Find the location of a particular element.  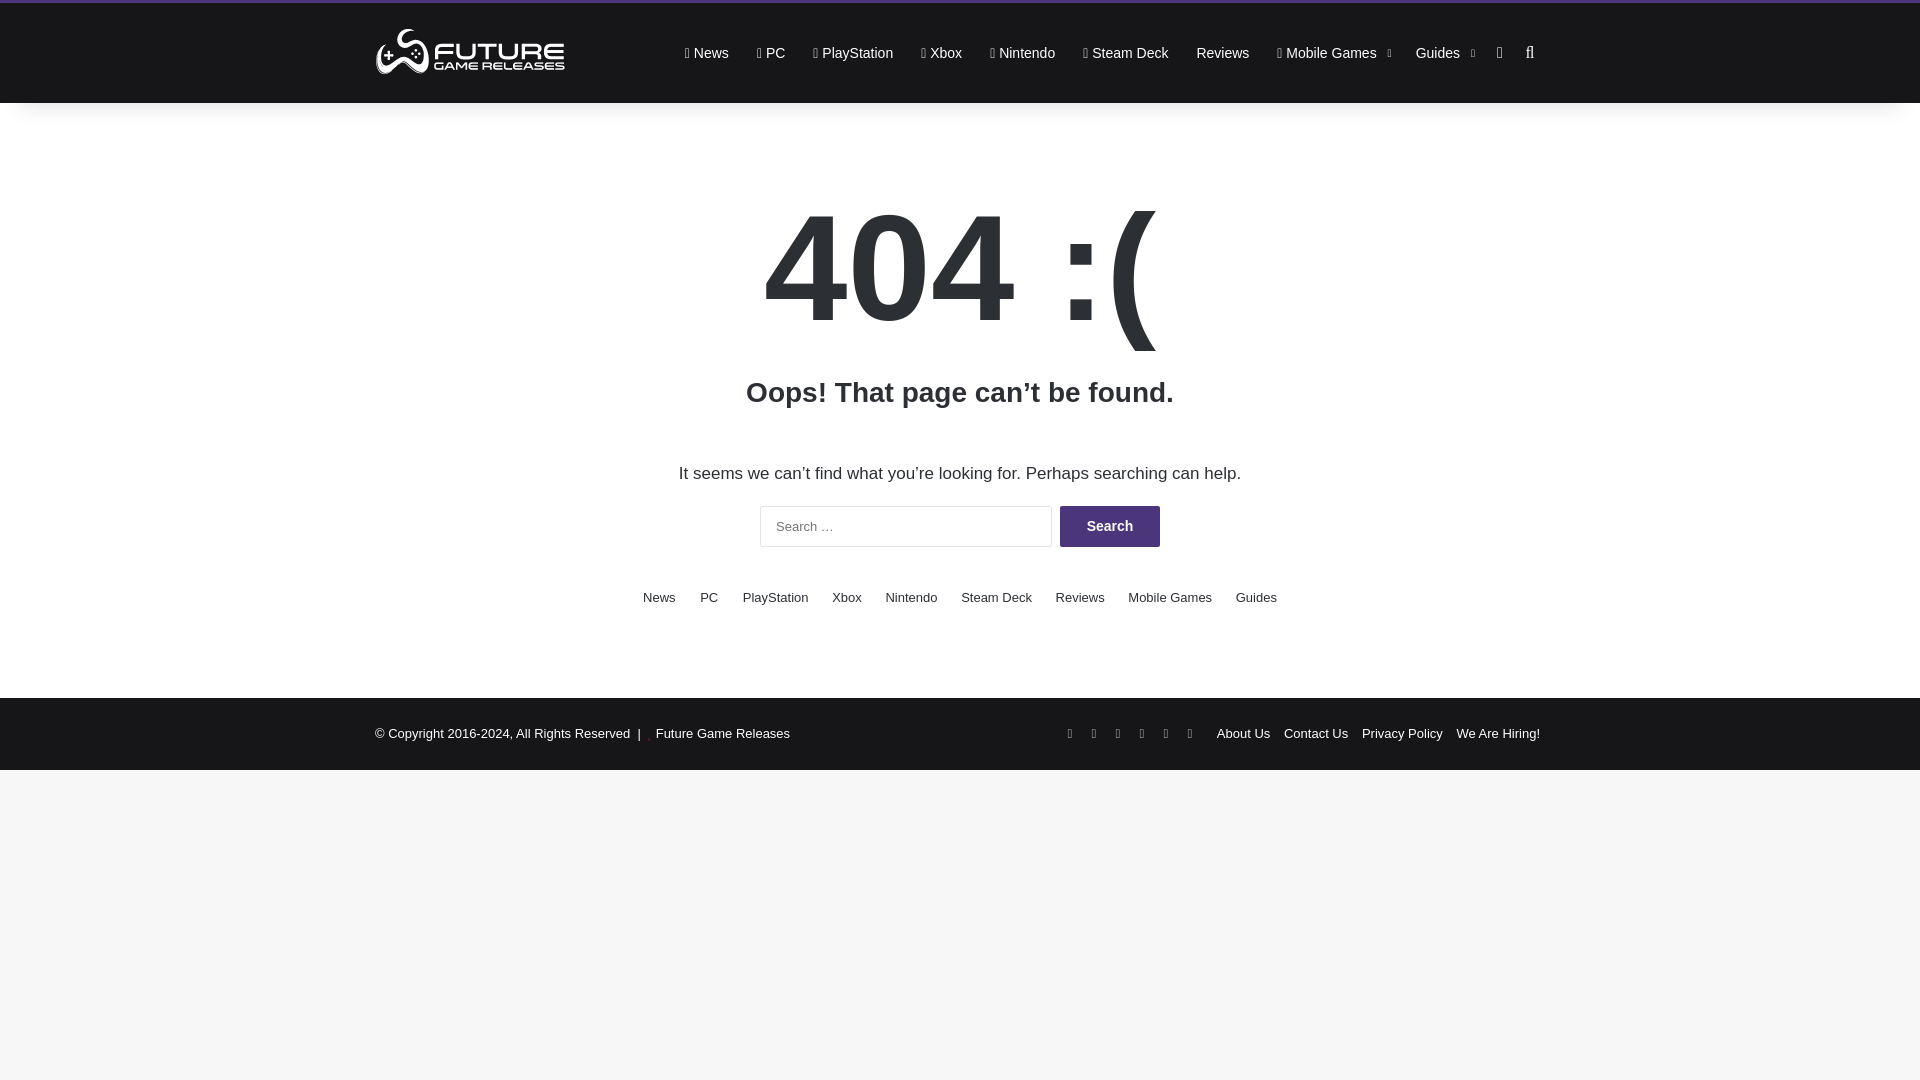

PlayStation is located at coordinates (776, 598).